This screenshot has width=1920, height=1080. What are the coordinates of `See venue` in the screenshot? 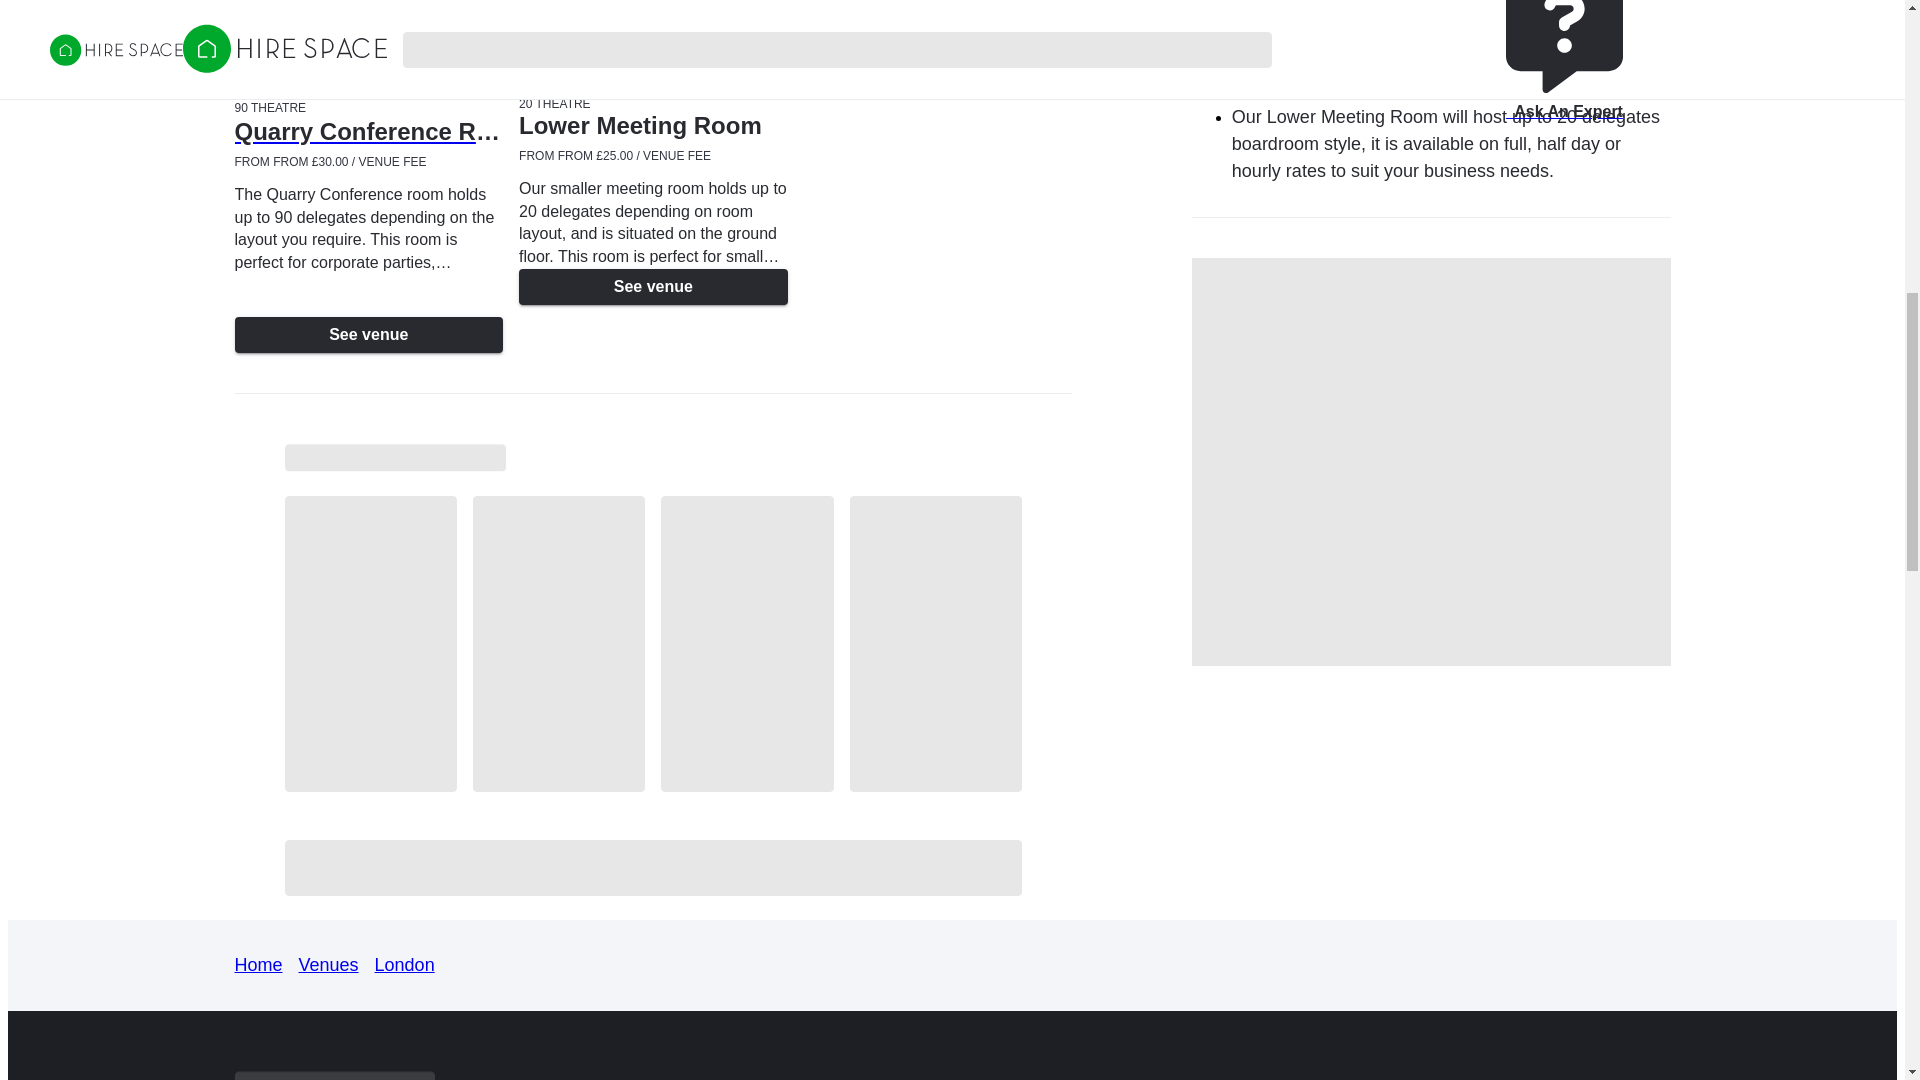 It's located at (368, 335).